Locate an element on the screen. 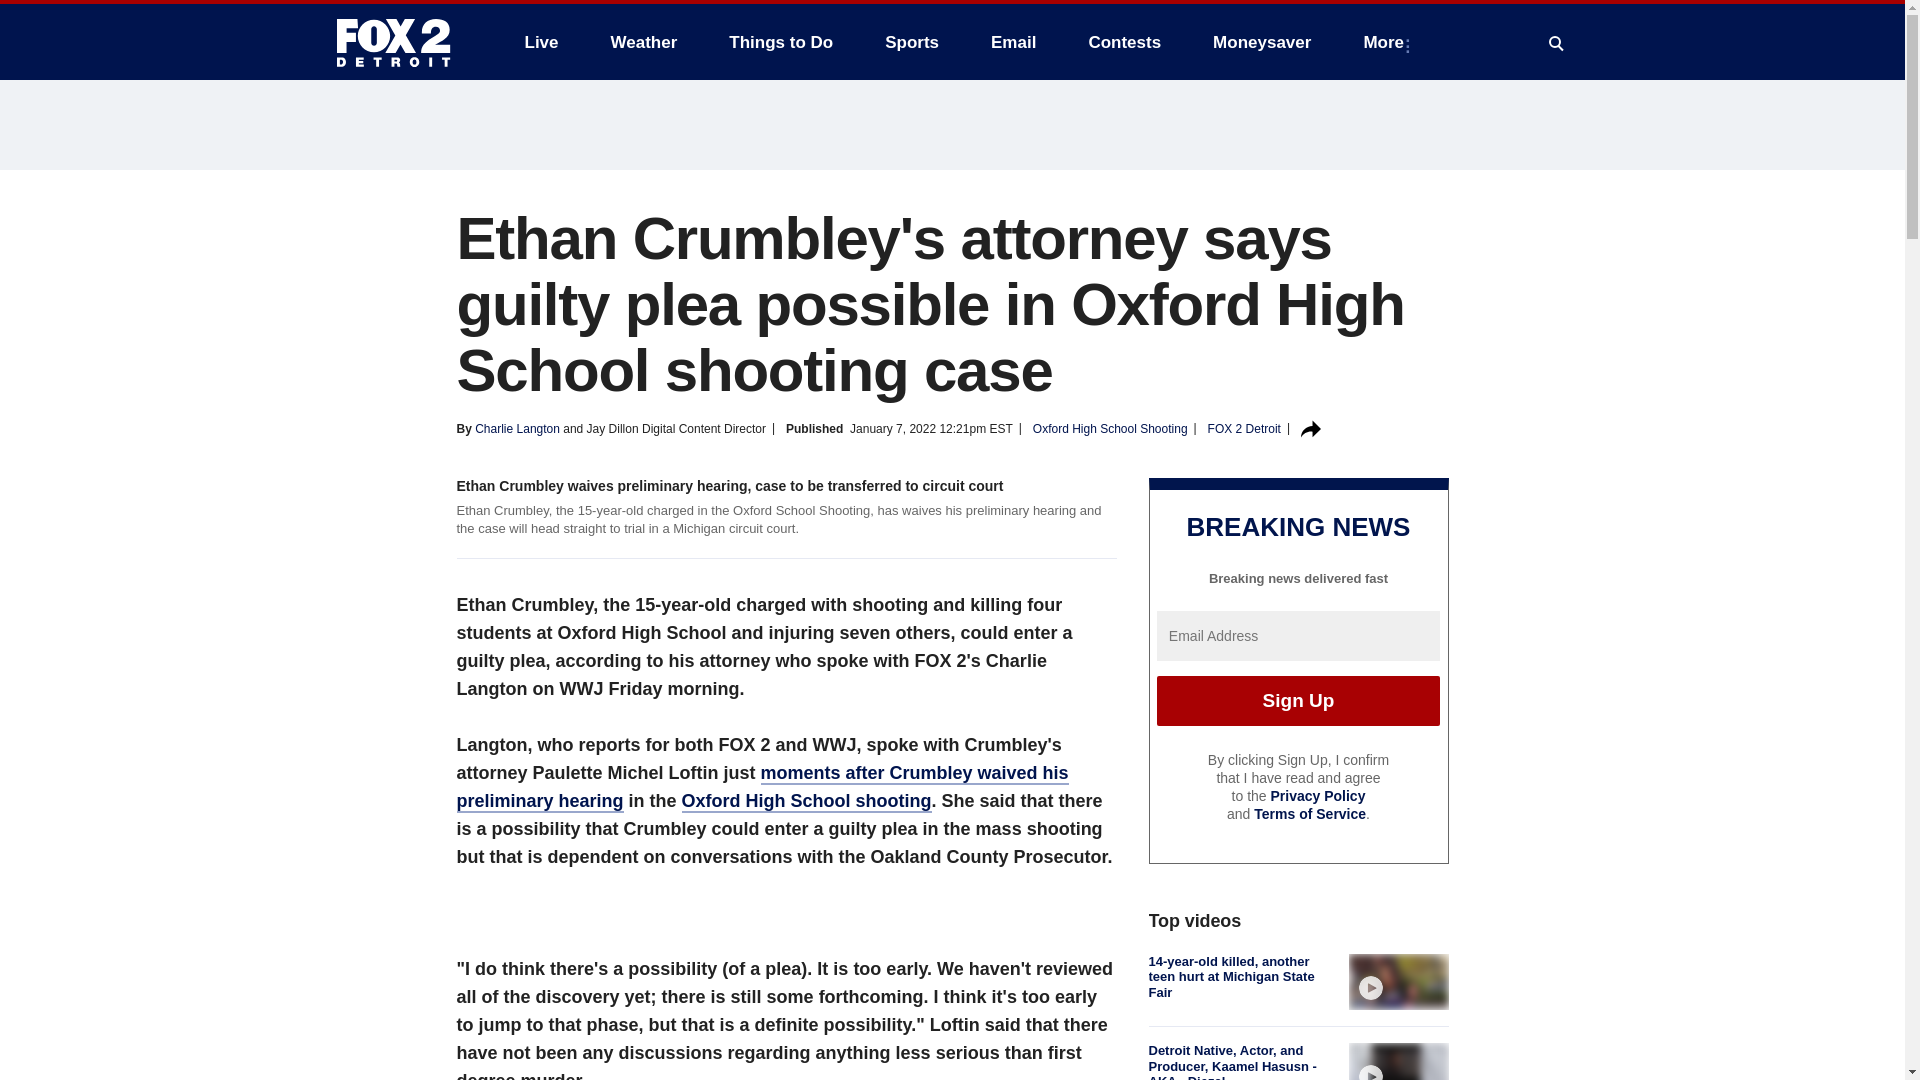  Sports is located at coordinates (912, 42).